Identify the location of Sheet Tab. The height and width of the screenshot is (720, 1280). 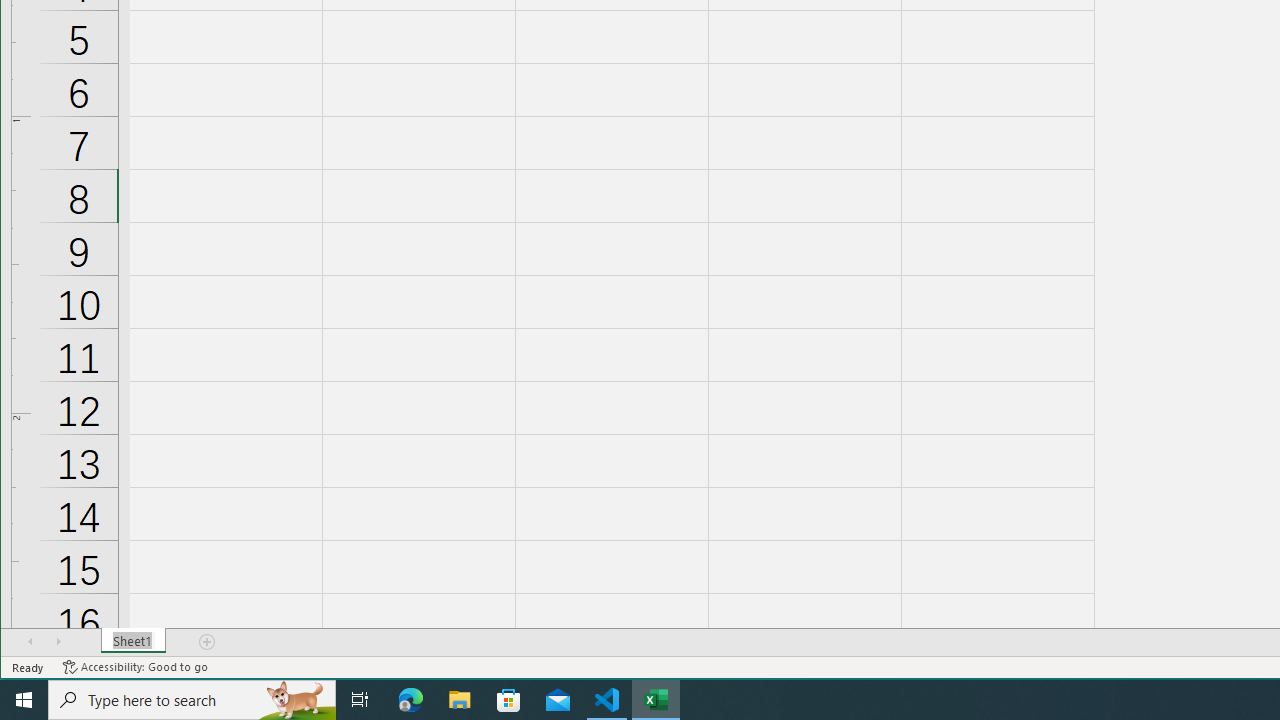
(134, 641).